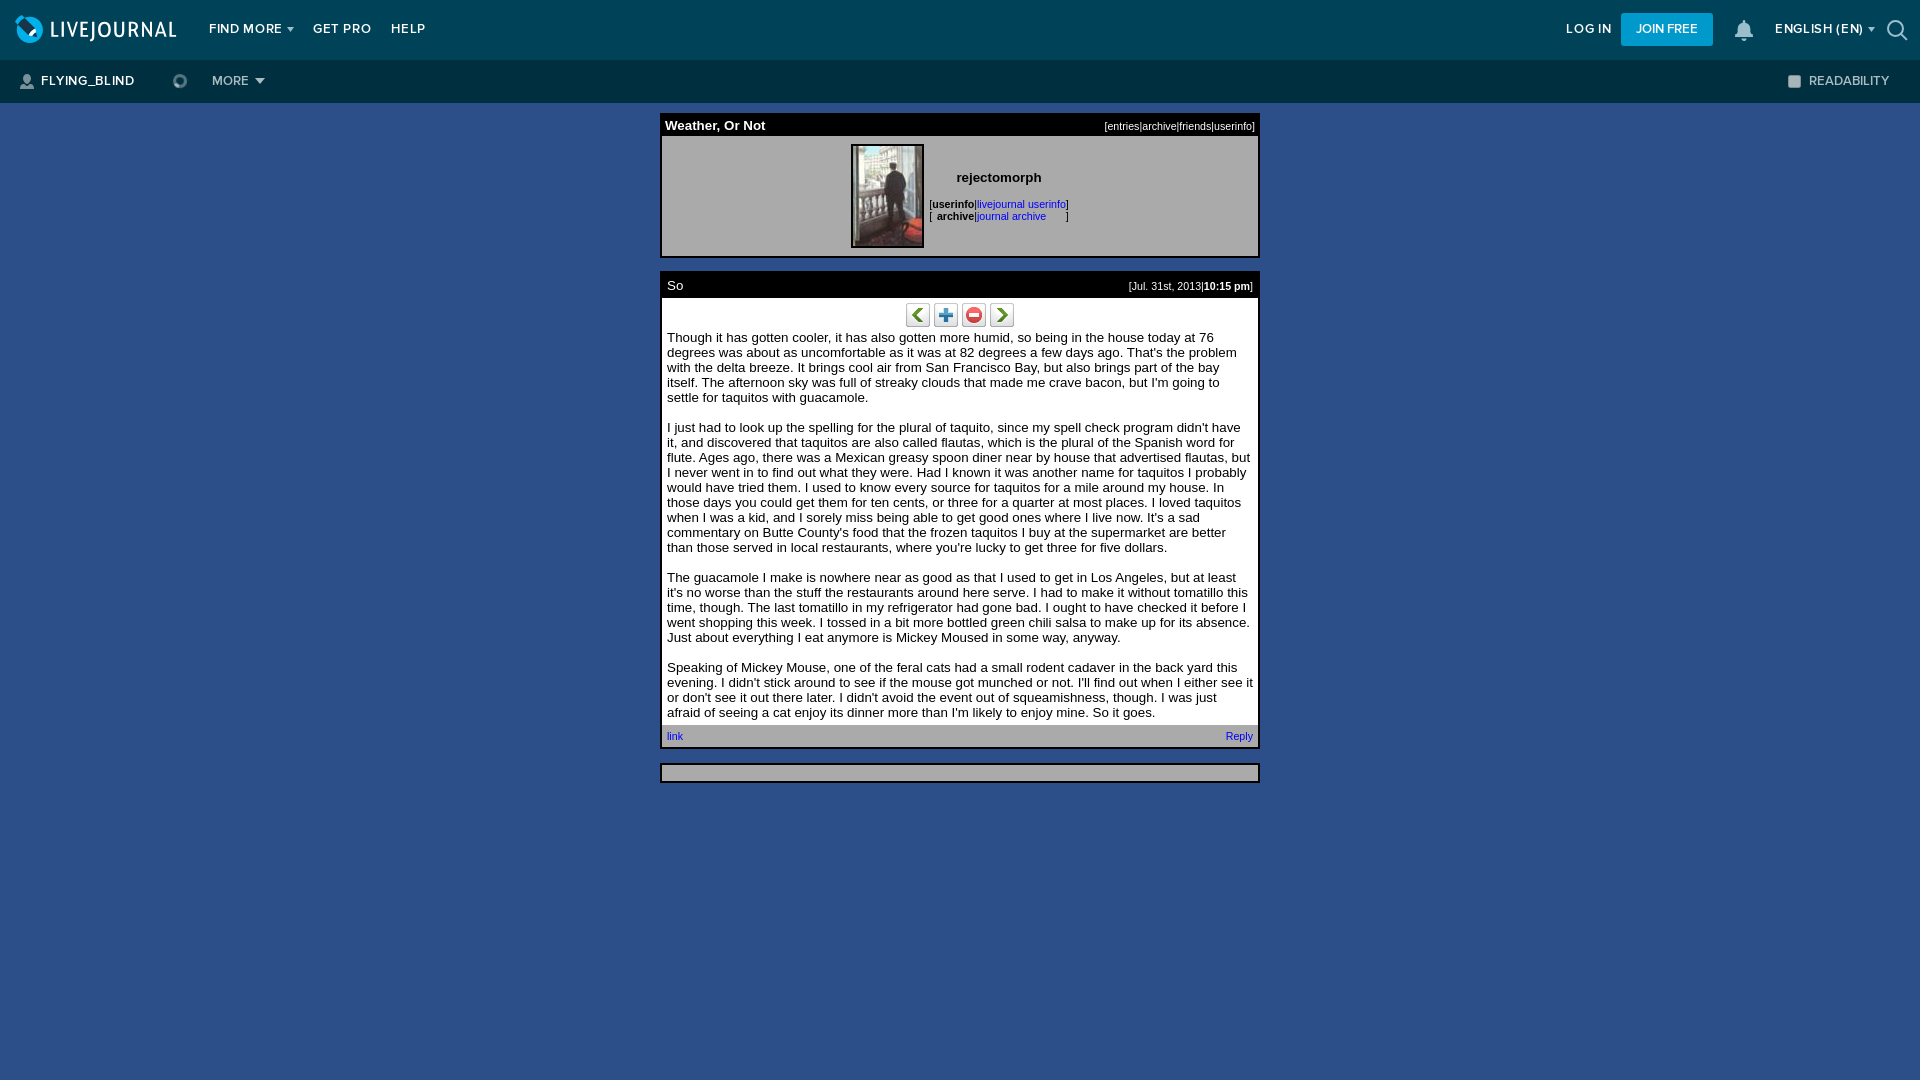 This screenshot has height=1080, width=1920. What do you see at coordinates (408, 30) in the screenshot?
I see `HELP` at bounding box center [408, 30].